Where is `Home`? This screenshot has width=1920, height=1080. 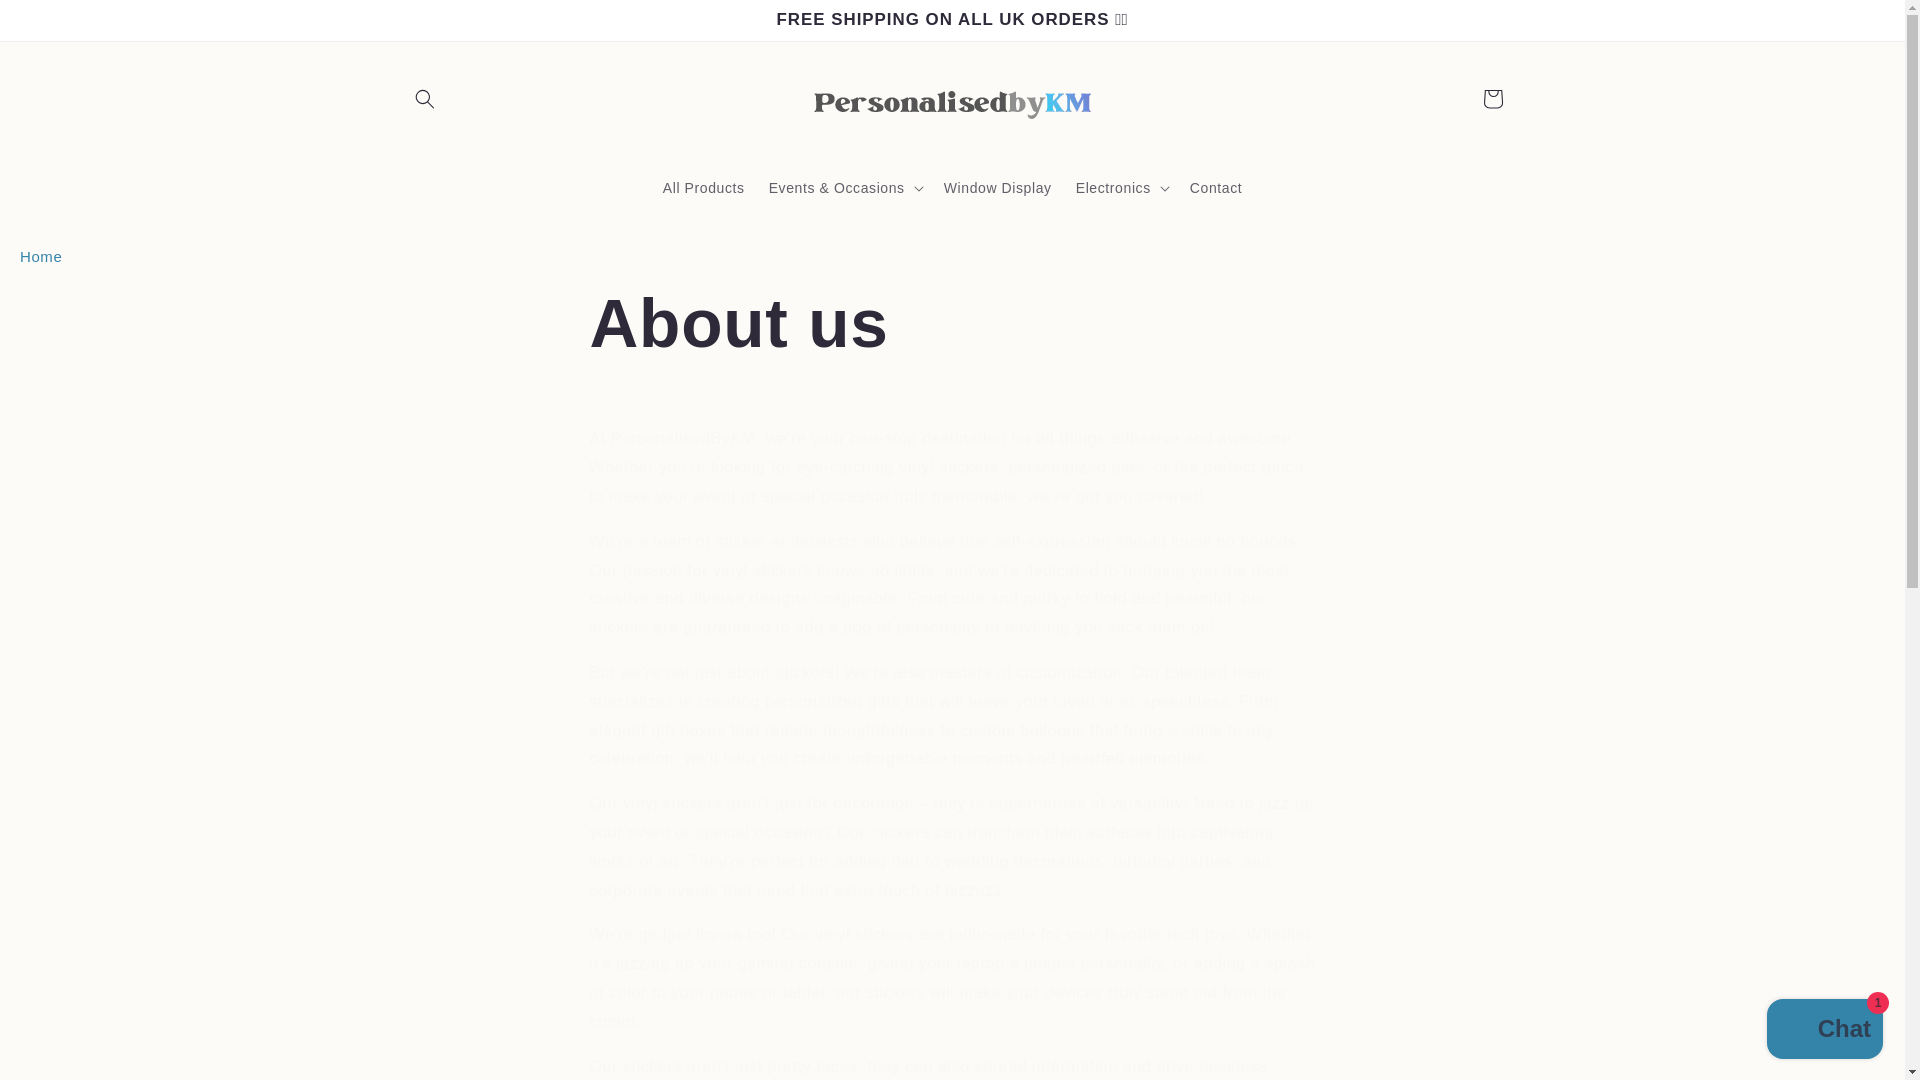 Home is located at coordinates (40, 256).